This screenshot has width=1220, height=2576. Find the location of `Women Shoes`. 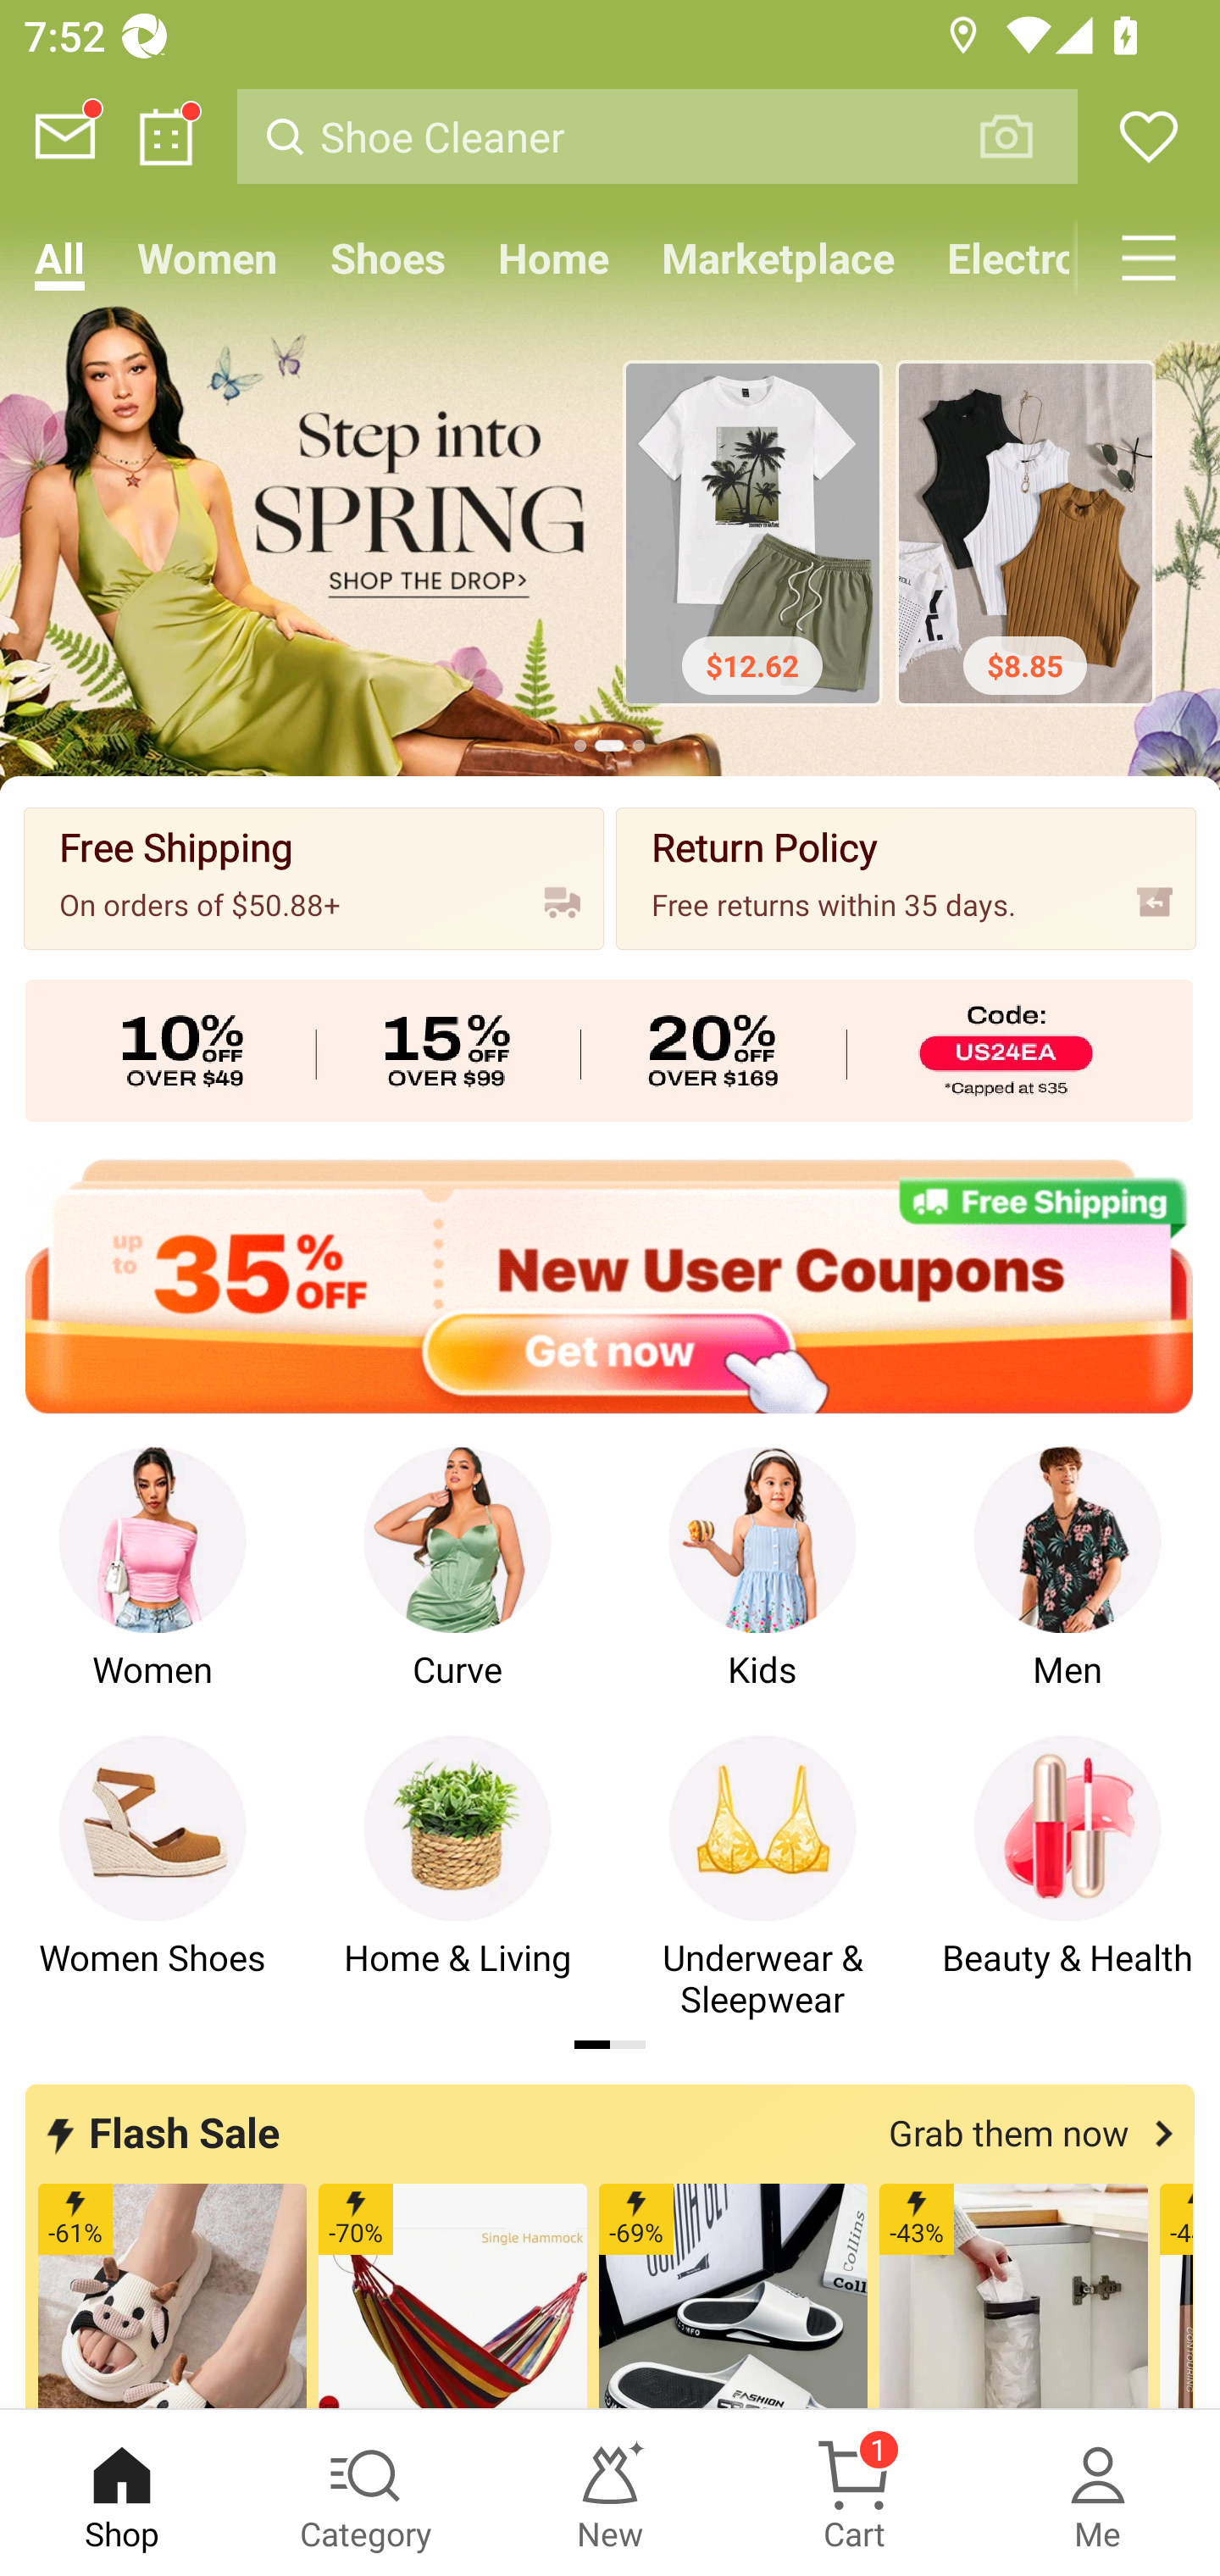

Women Shoes is located at coordinates (152, 1878).